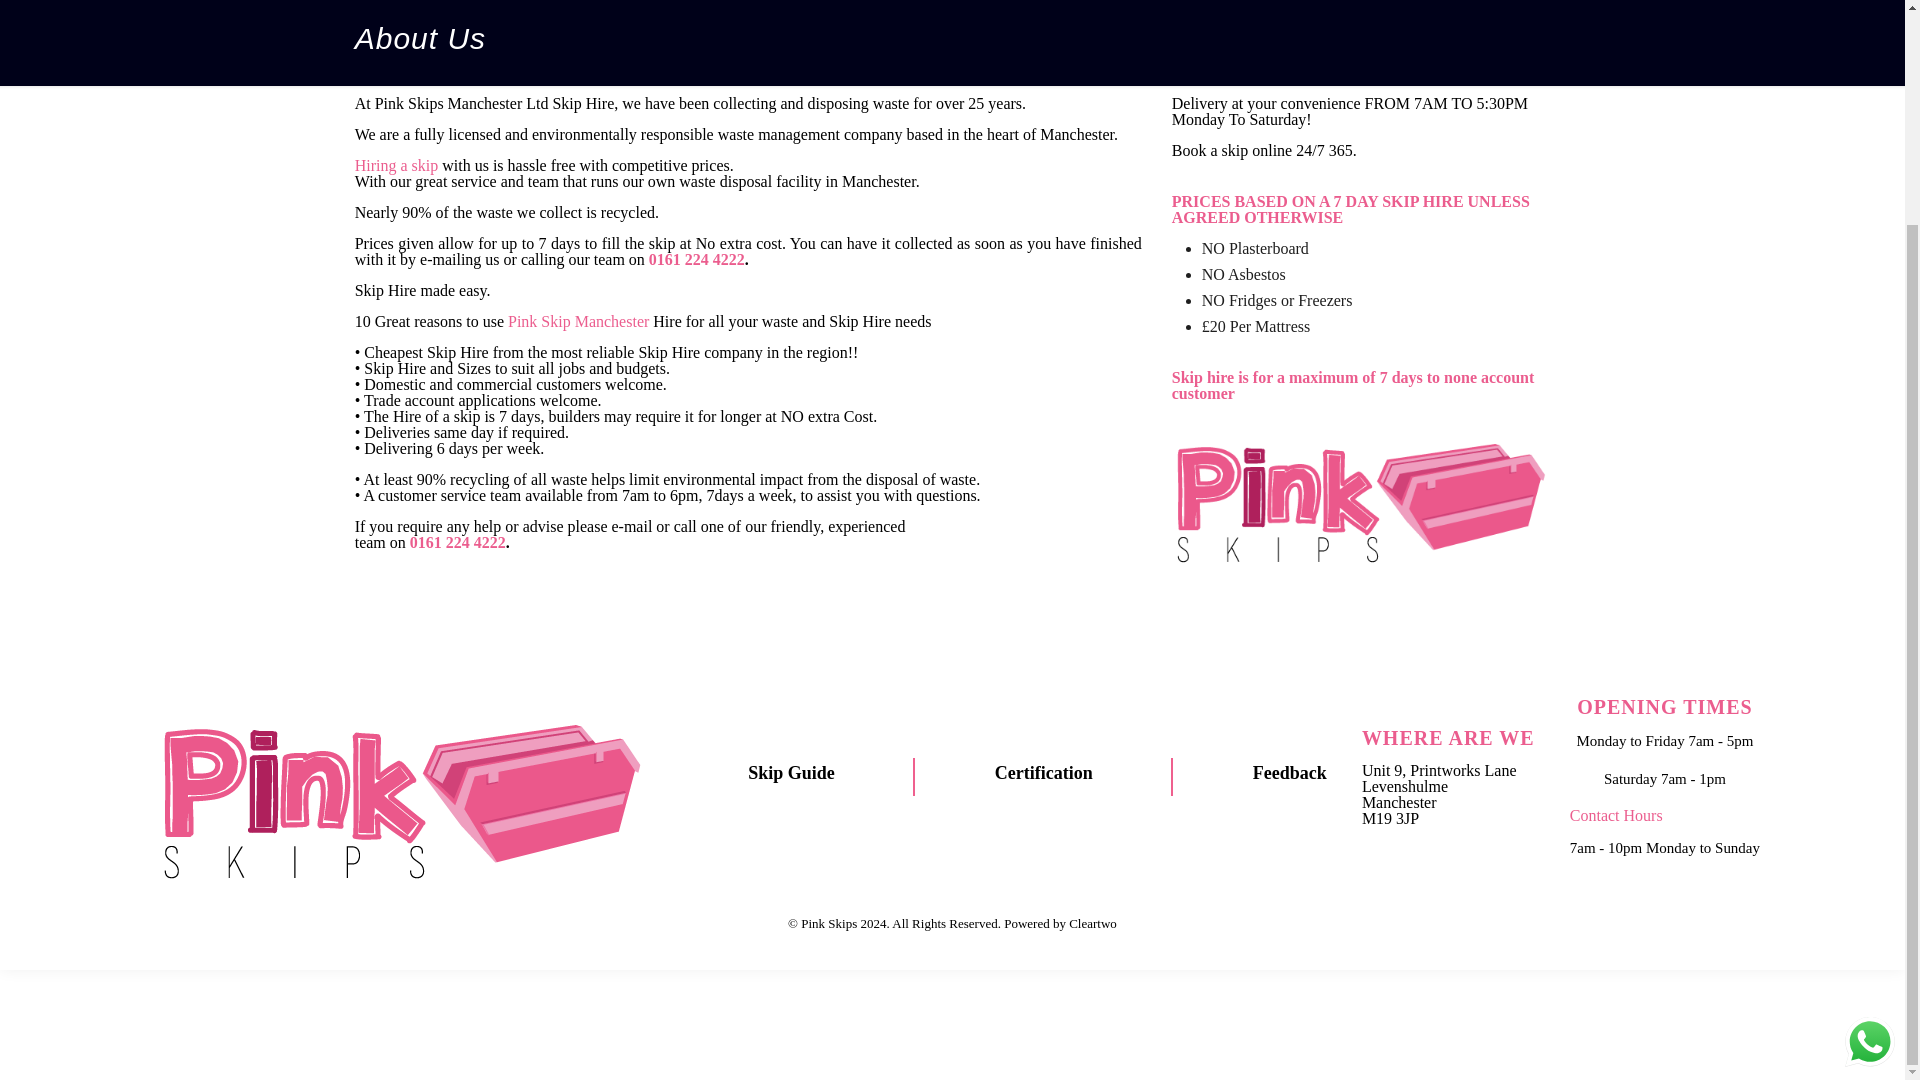 This screenshot has width=1920, height=1080. Describe the element at coordinates (397, 164) in the screenshot. I see `Hiring a skip` at that location.